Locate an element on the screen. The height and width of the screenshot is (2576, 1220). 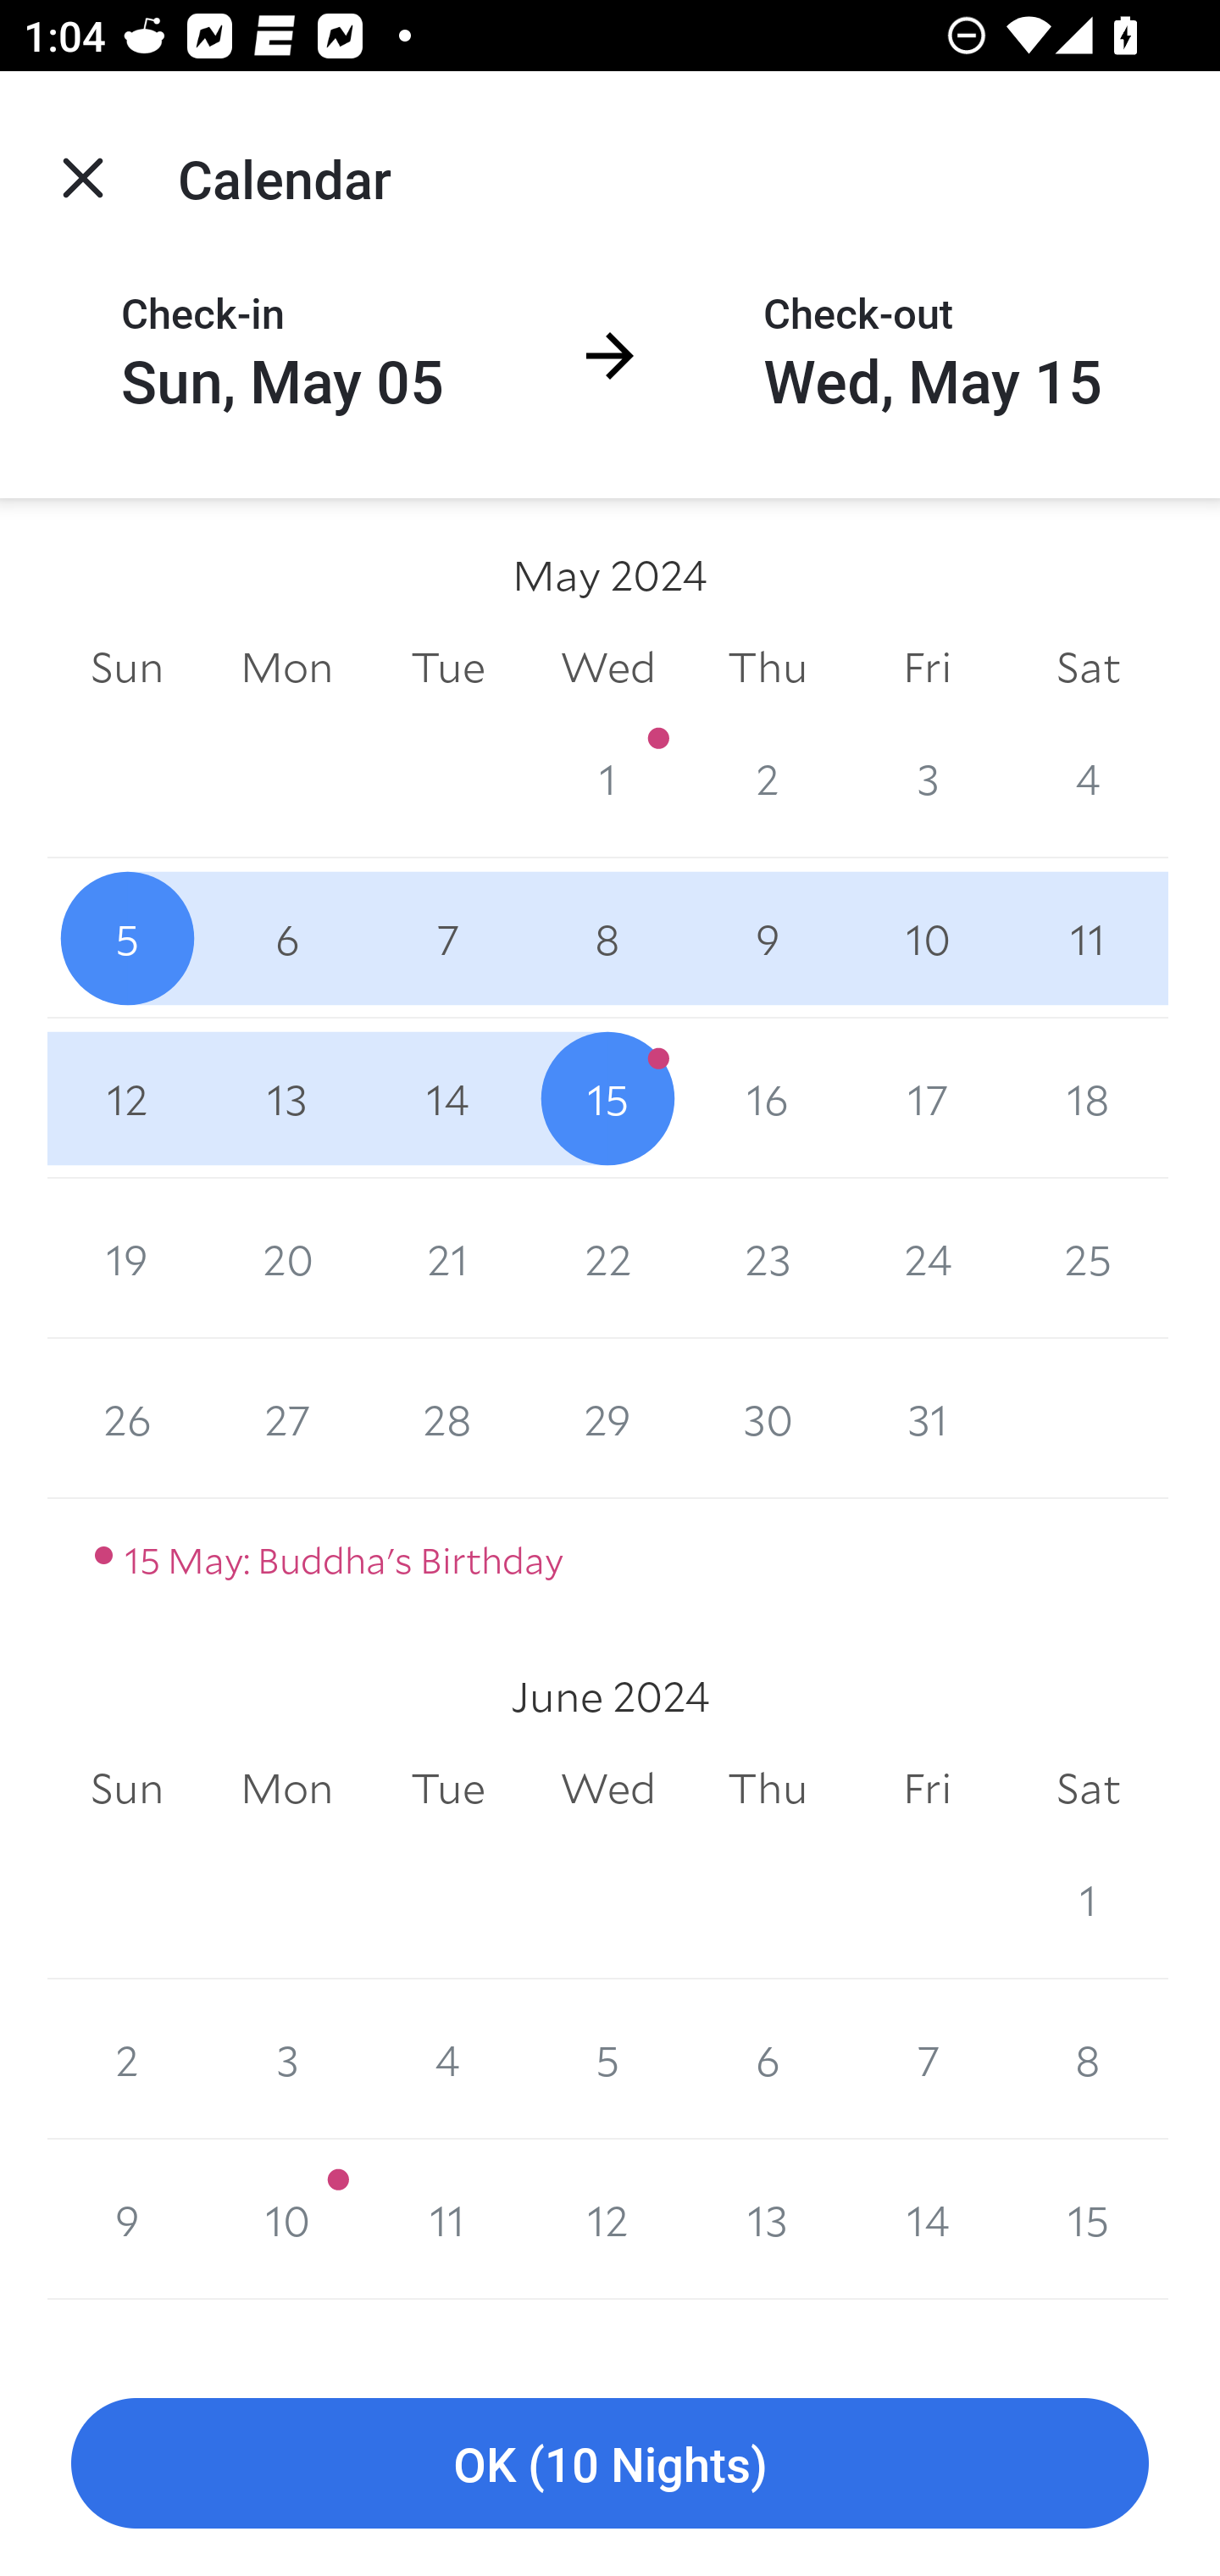
31 31 May 2024 is located at coordinates (927, 1418).